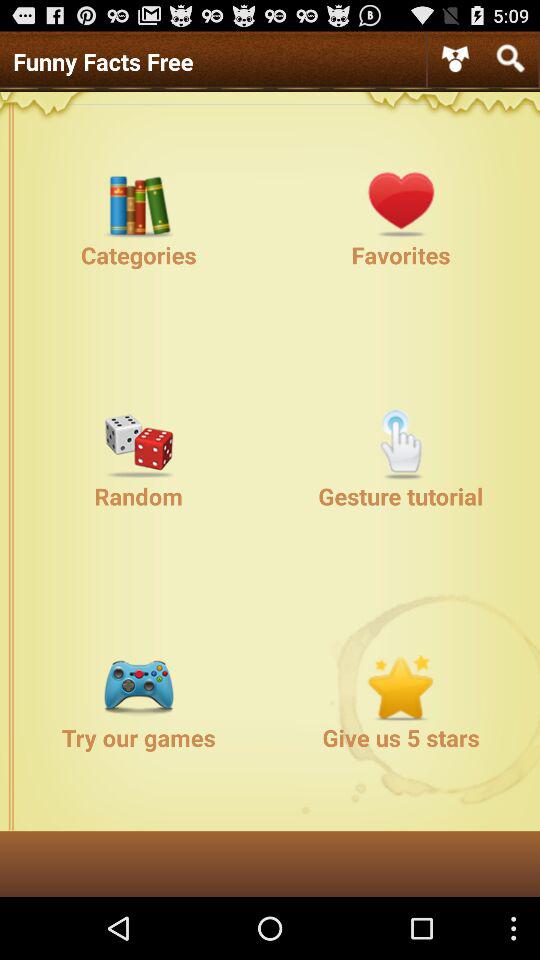 This screenshot has height=960, width=540. What do you see at coordinates (510, 58) in the screenshot?
I see `searching the process` at bounding box center [510, 58].